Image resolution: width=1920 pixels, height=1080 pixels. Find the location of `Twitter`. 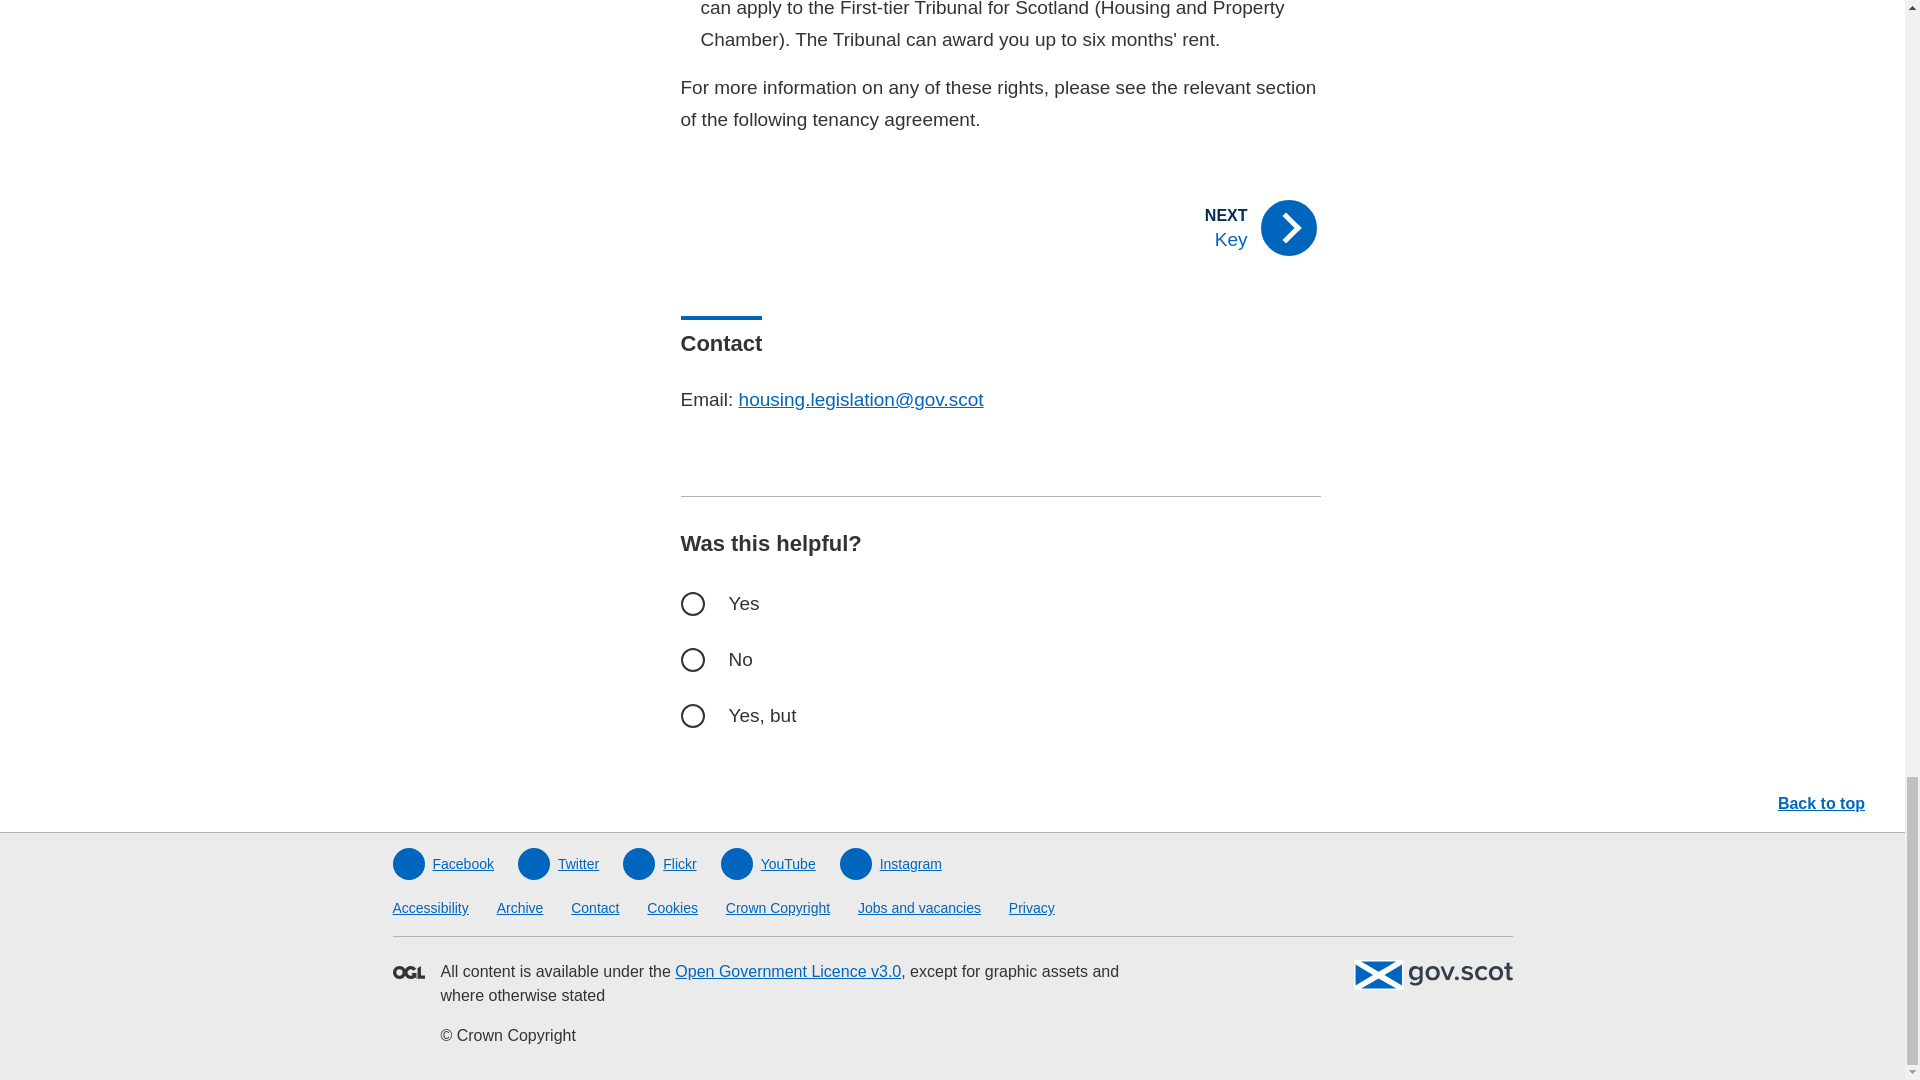

Twitter is located at coordinates (558, 864).